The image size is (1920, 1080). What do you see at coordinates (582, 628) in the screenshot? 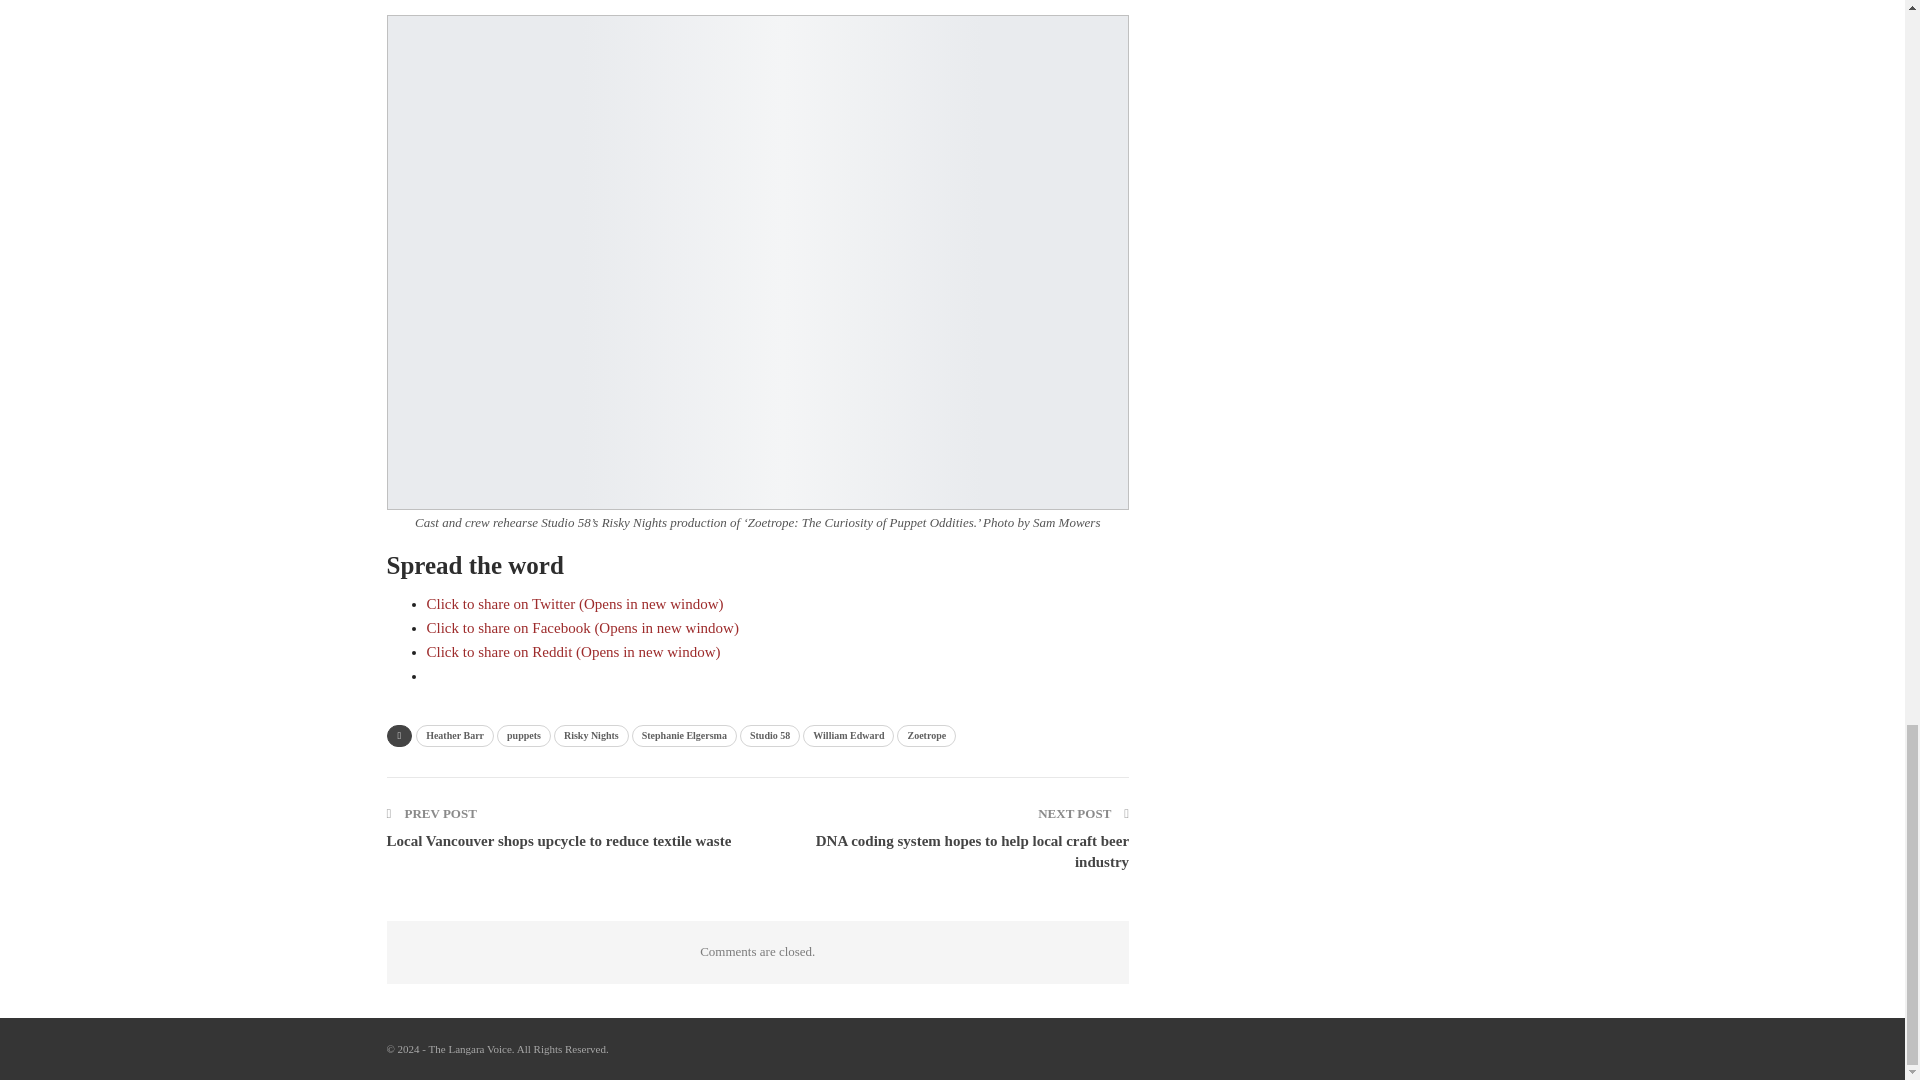
I see `Click to share on Facebook` at bounding box center [582, 628].